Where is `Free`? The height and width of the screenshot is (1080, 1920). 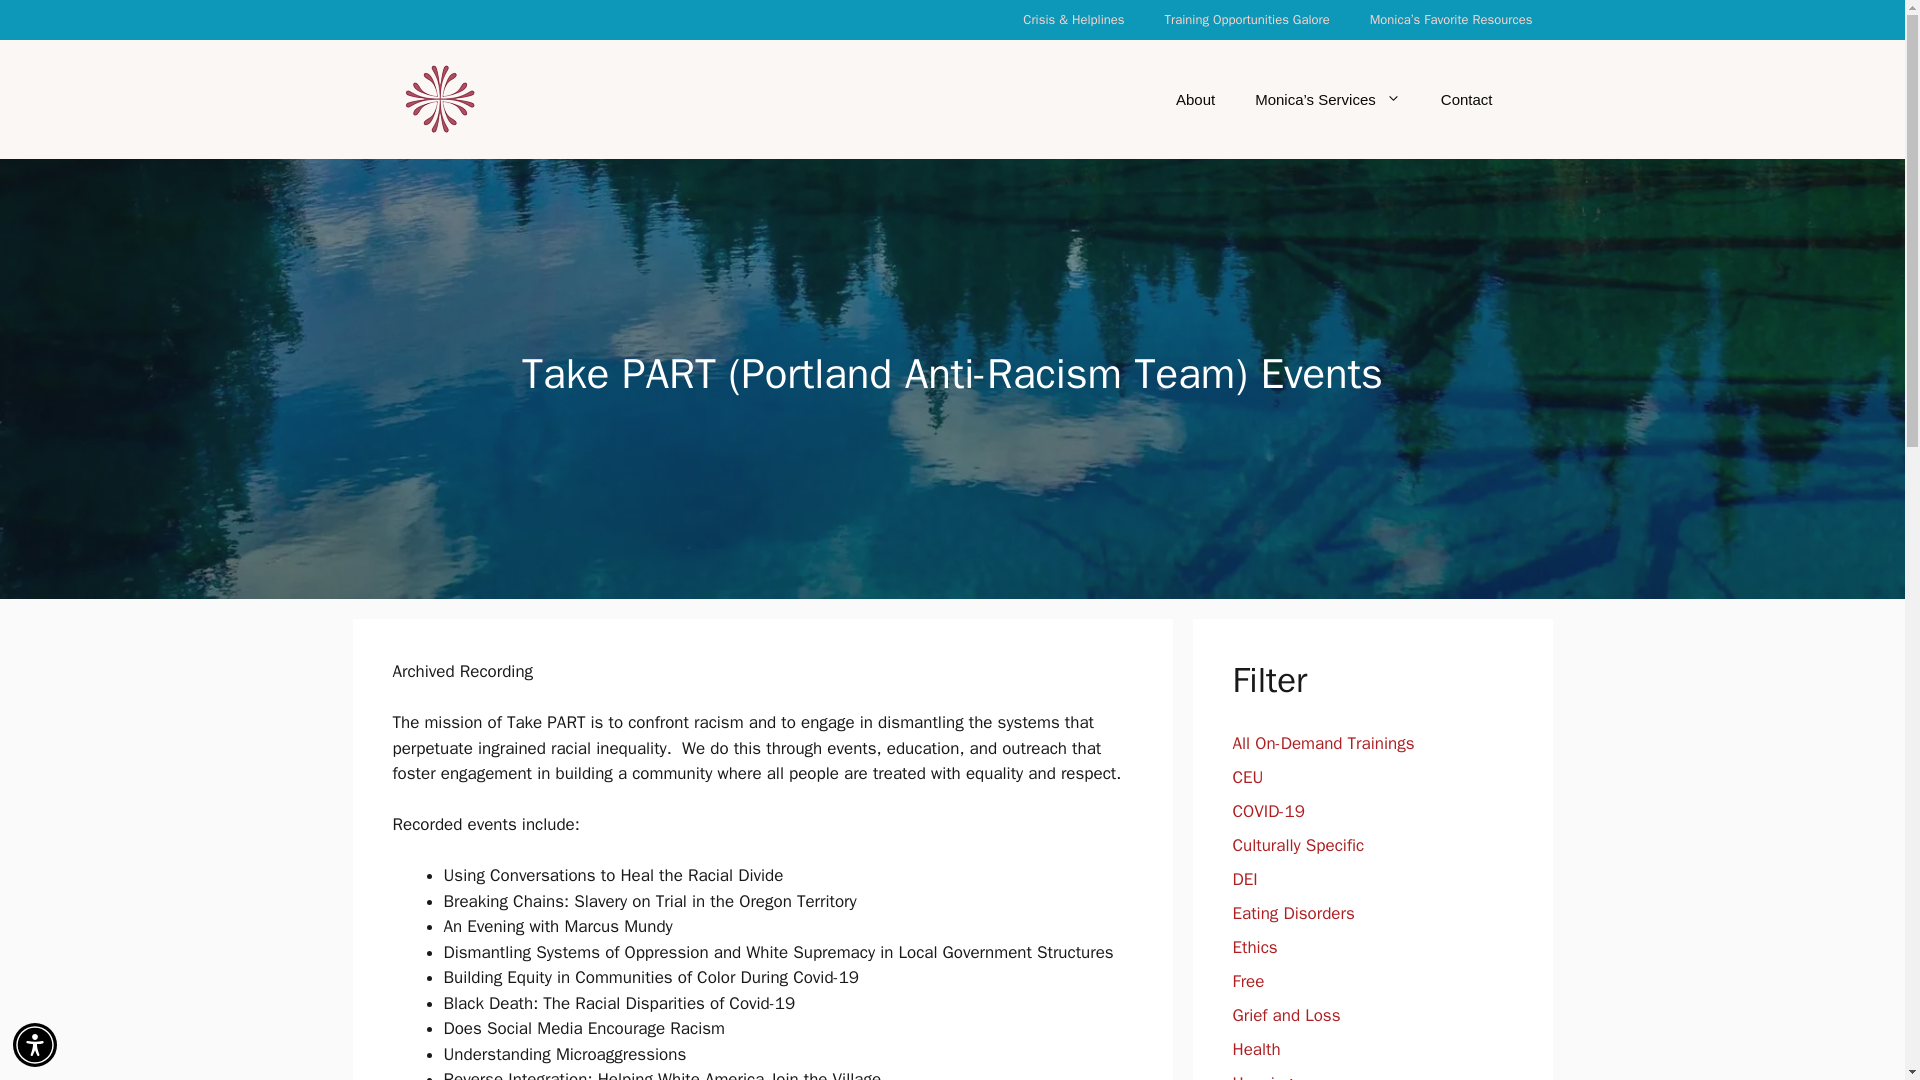
Free is located at coordinates (1248, 981).